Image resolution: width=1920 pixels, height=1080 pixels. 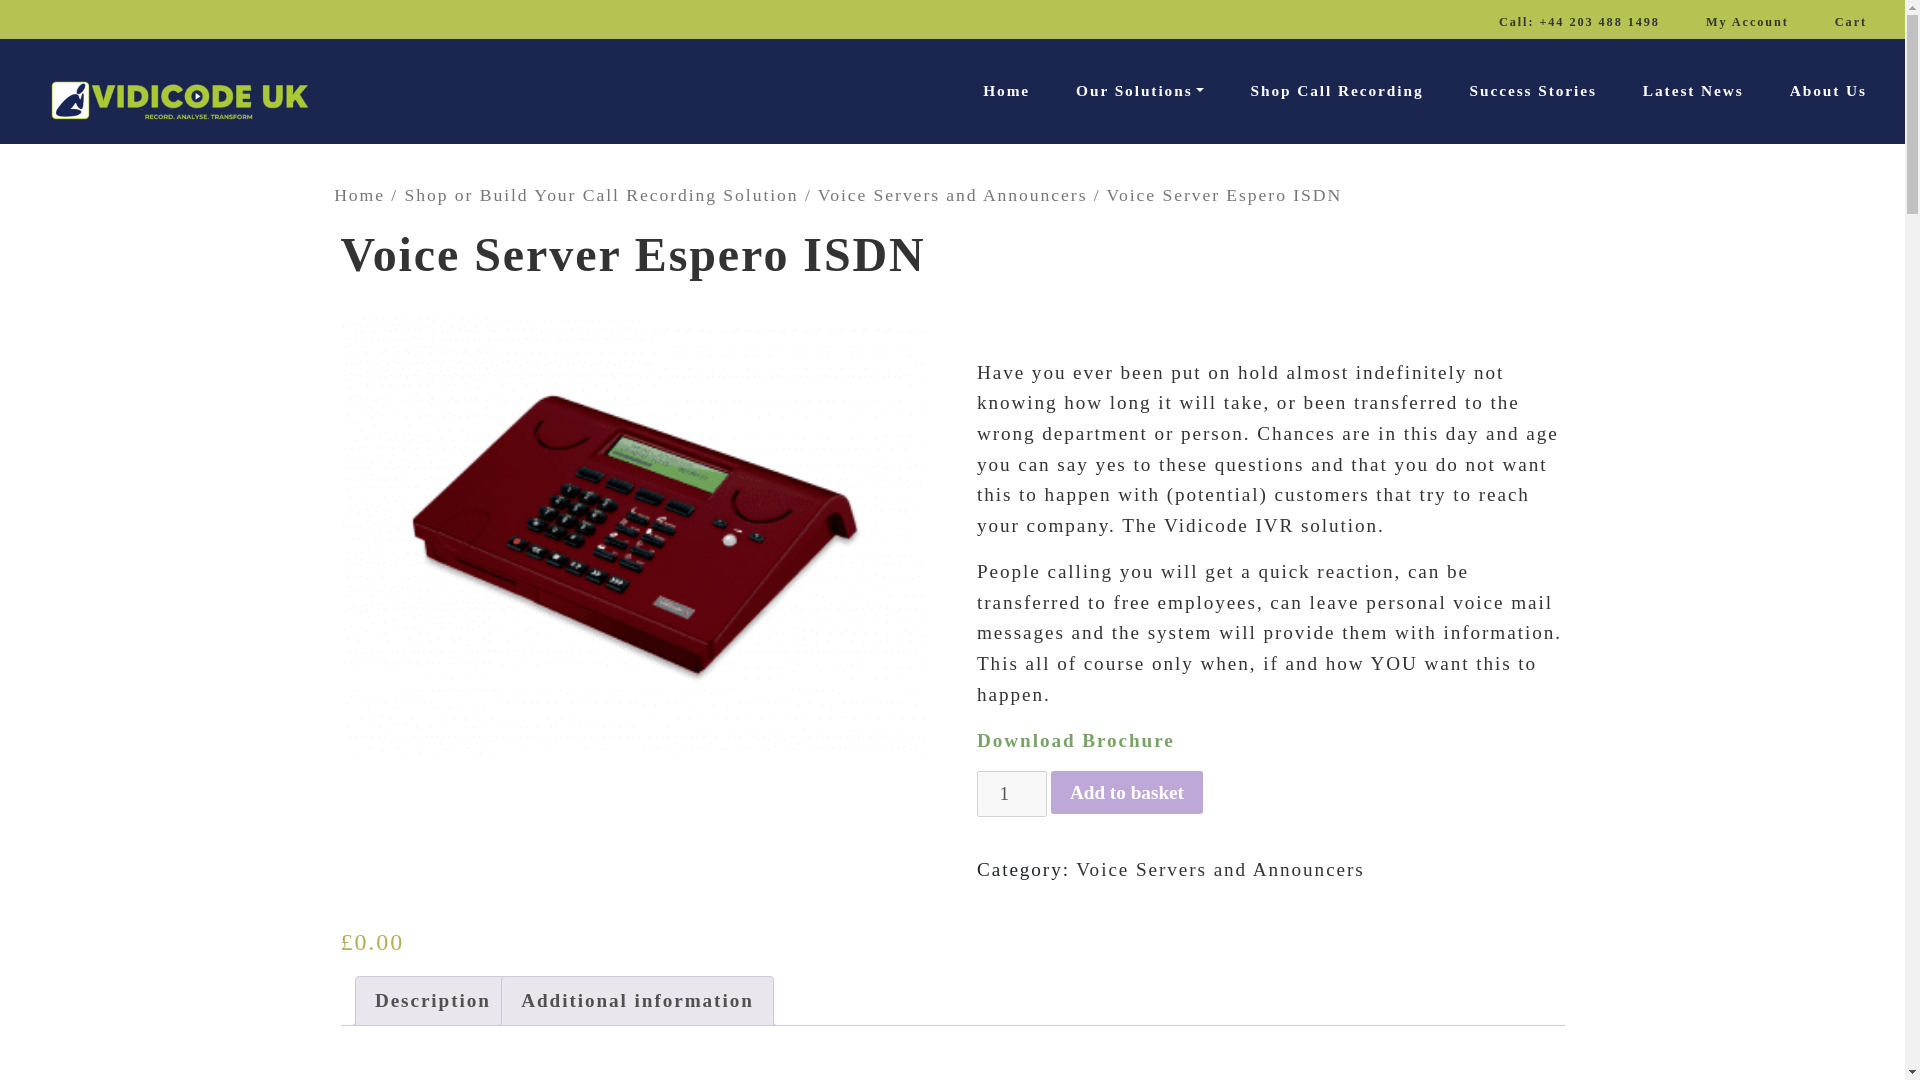 I want to click on About Us, so click(x=1828, y=90).